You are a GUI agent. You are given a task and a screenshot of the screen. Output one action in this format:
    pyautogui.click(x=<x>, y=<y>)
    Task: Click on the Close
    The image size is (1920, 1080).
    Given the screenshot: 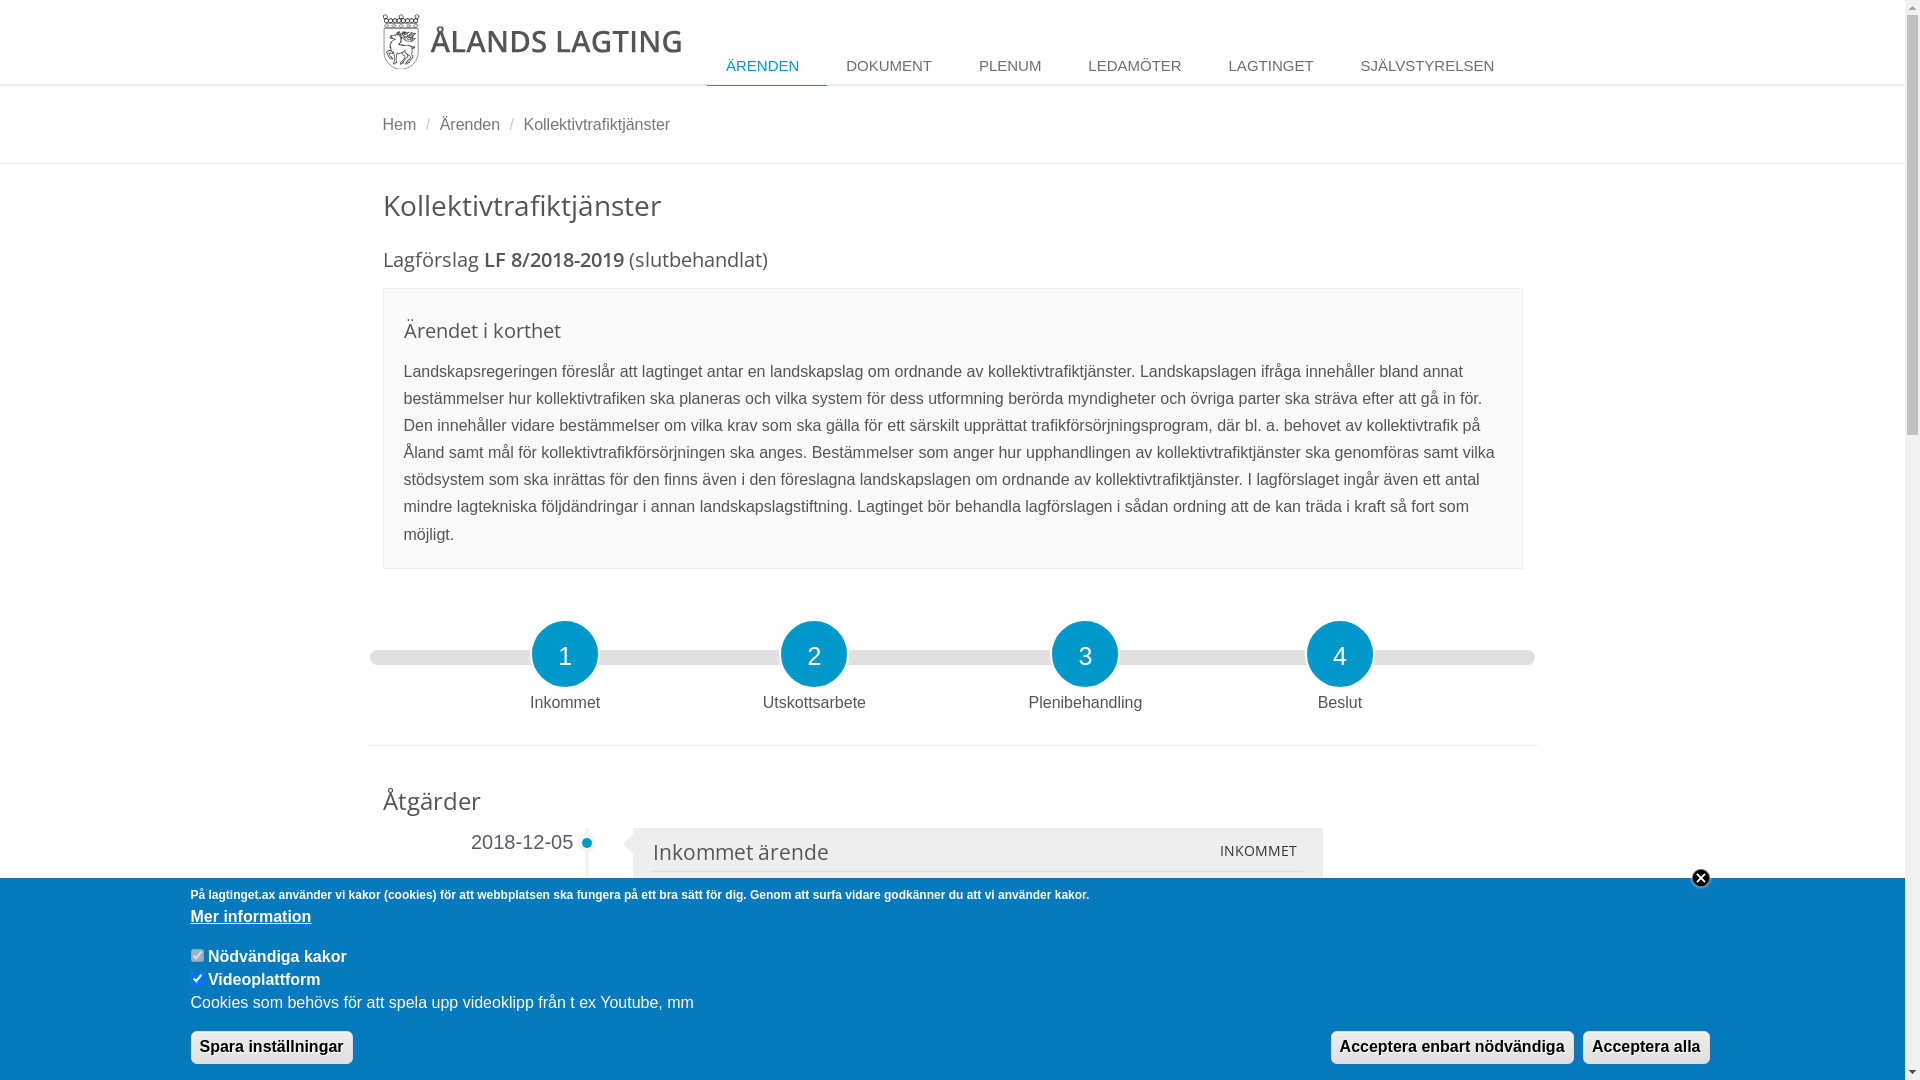 What is the action you would take?
    pyautogui.click(x=1700, y=878)
    